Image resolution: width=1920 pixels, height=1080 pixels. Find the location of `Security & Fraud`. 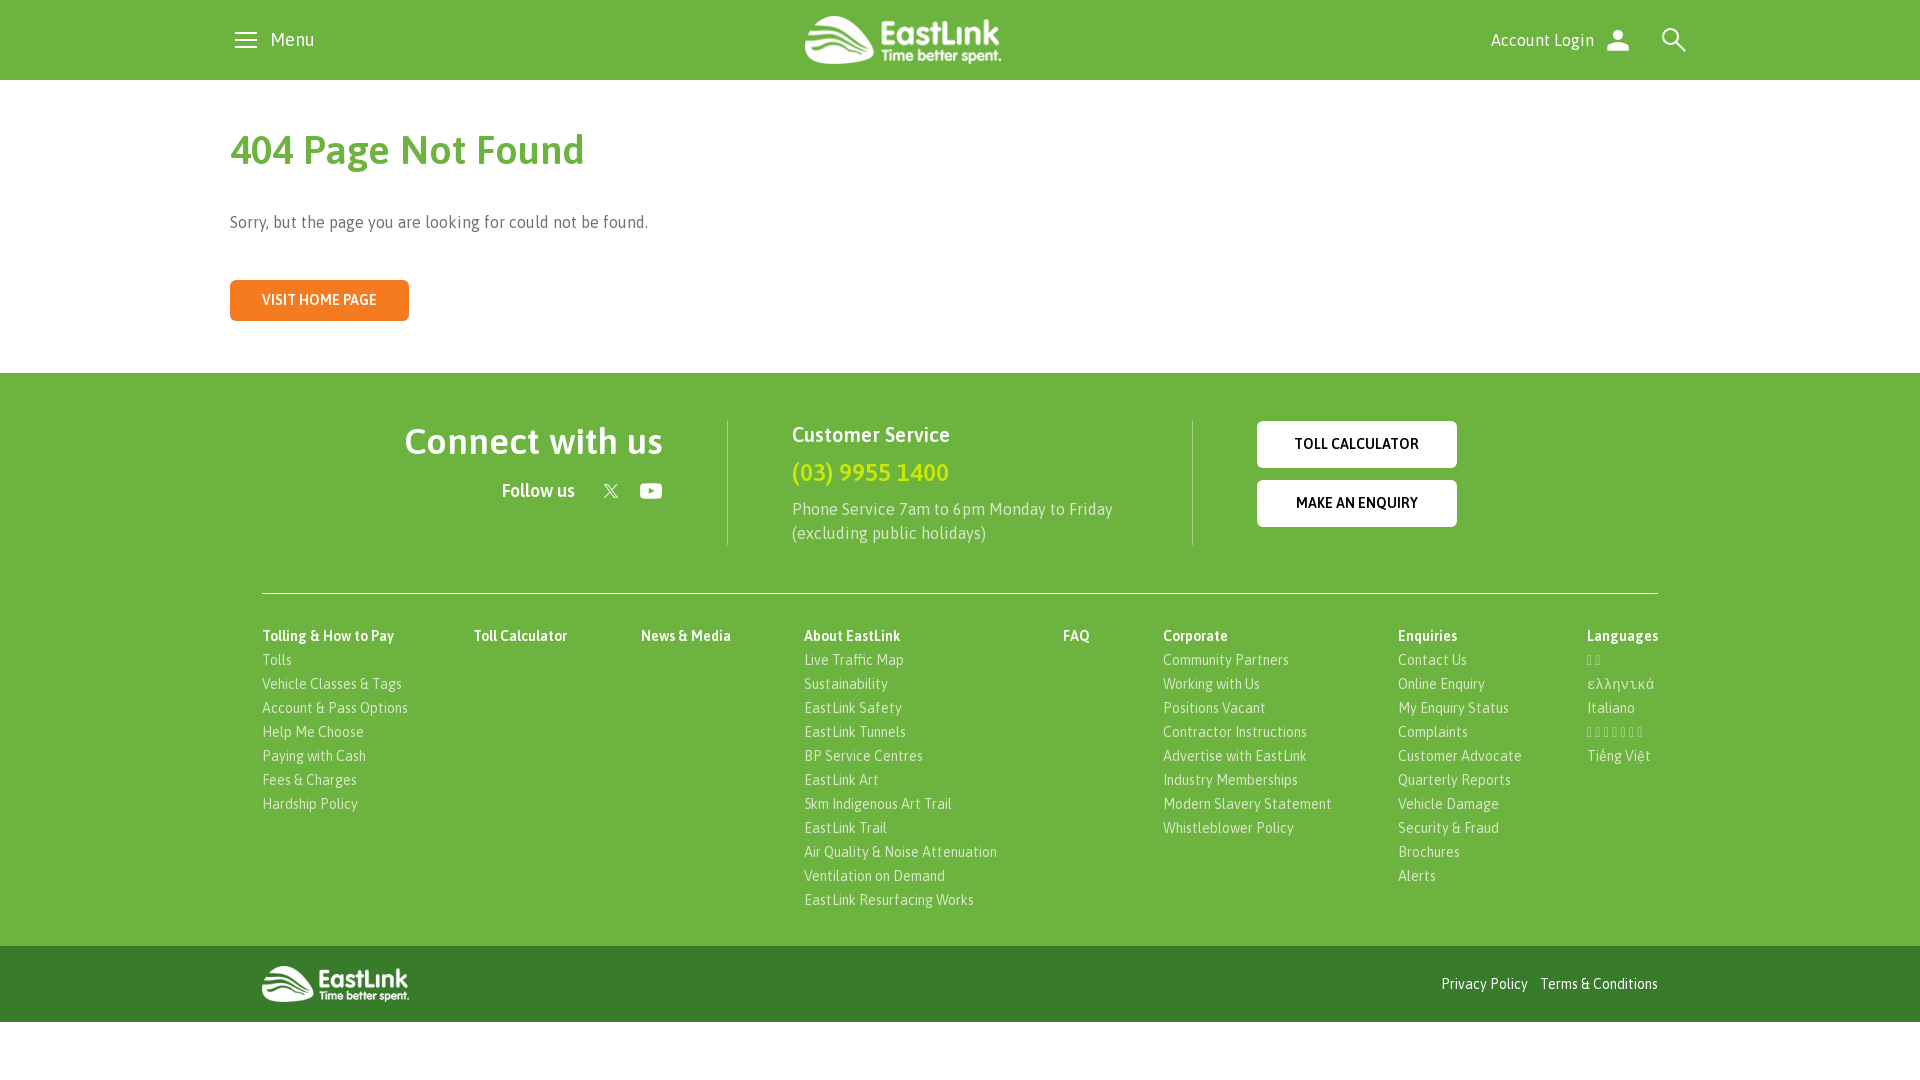

Security & Fraud is located at coordinates (1456, 828).